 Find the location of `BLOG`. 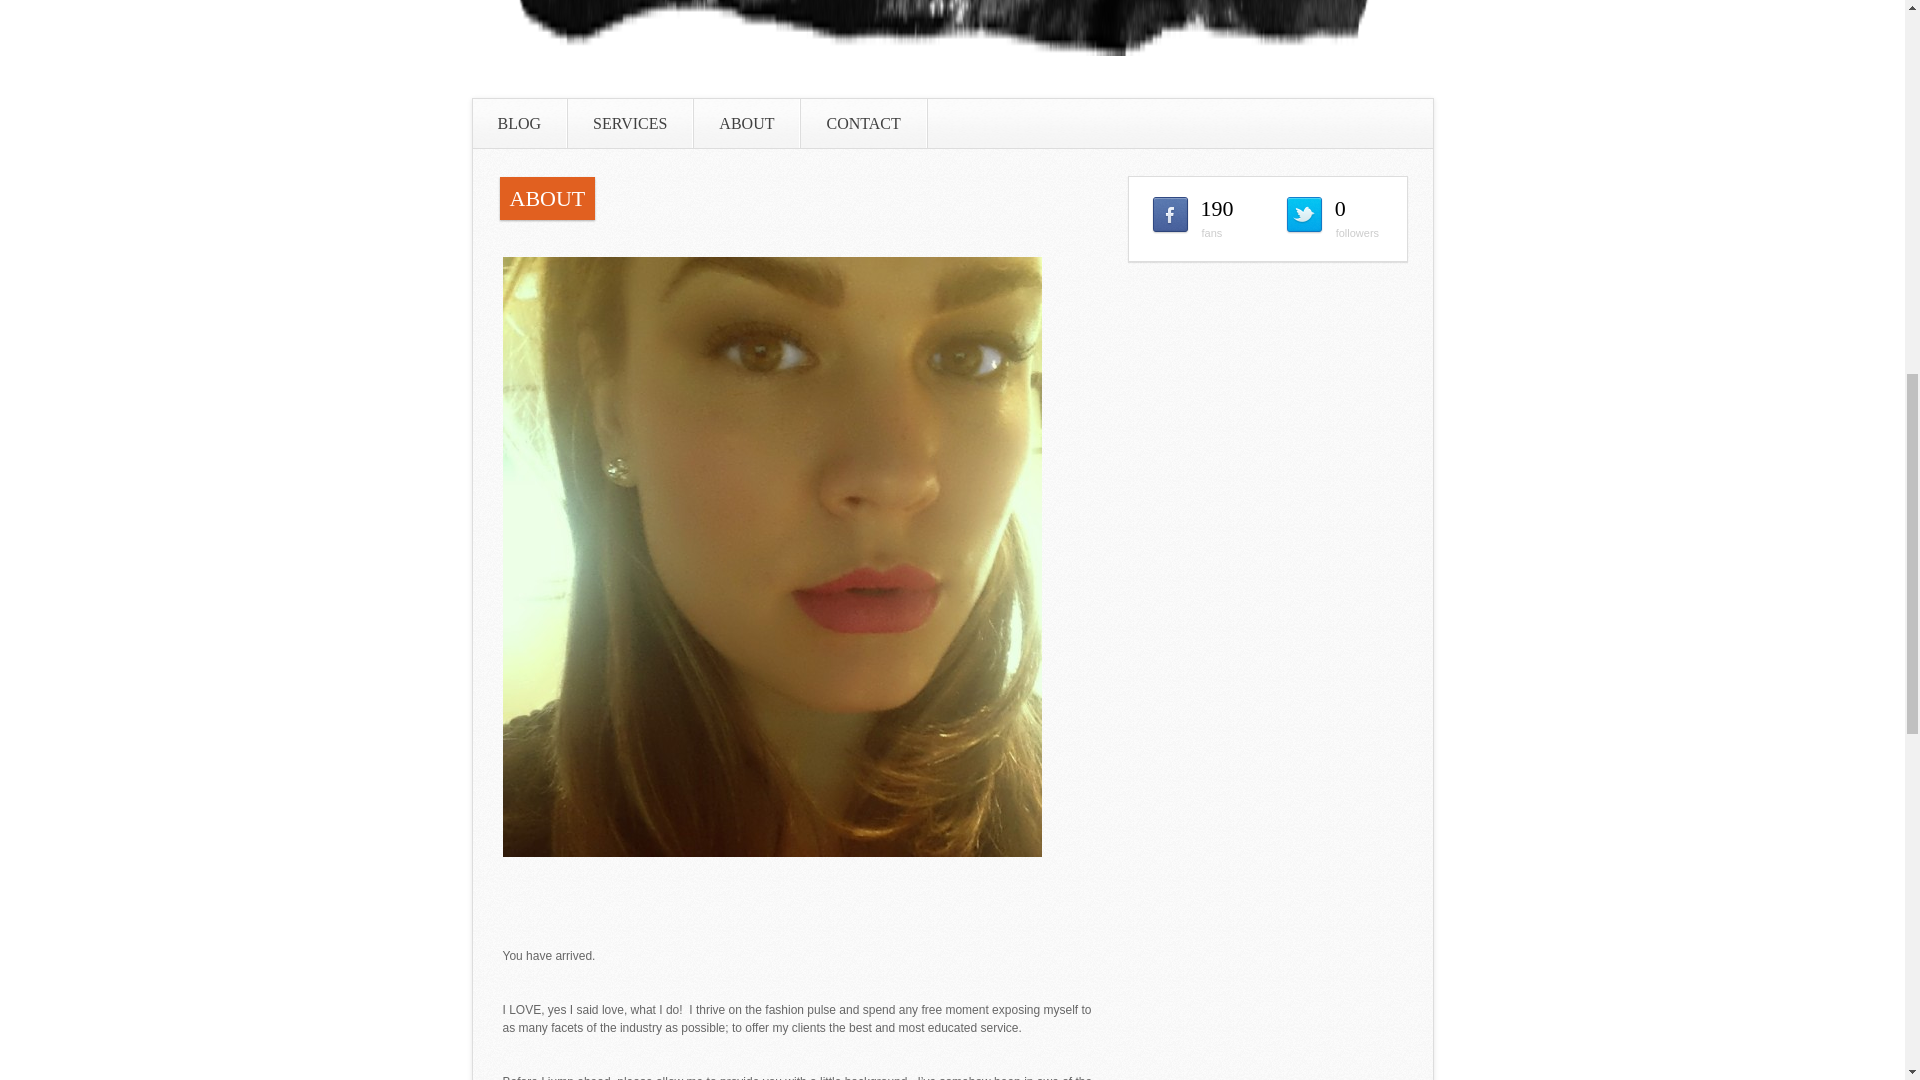

BLOG is located at coordinates (519, 123).